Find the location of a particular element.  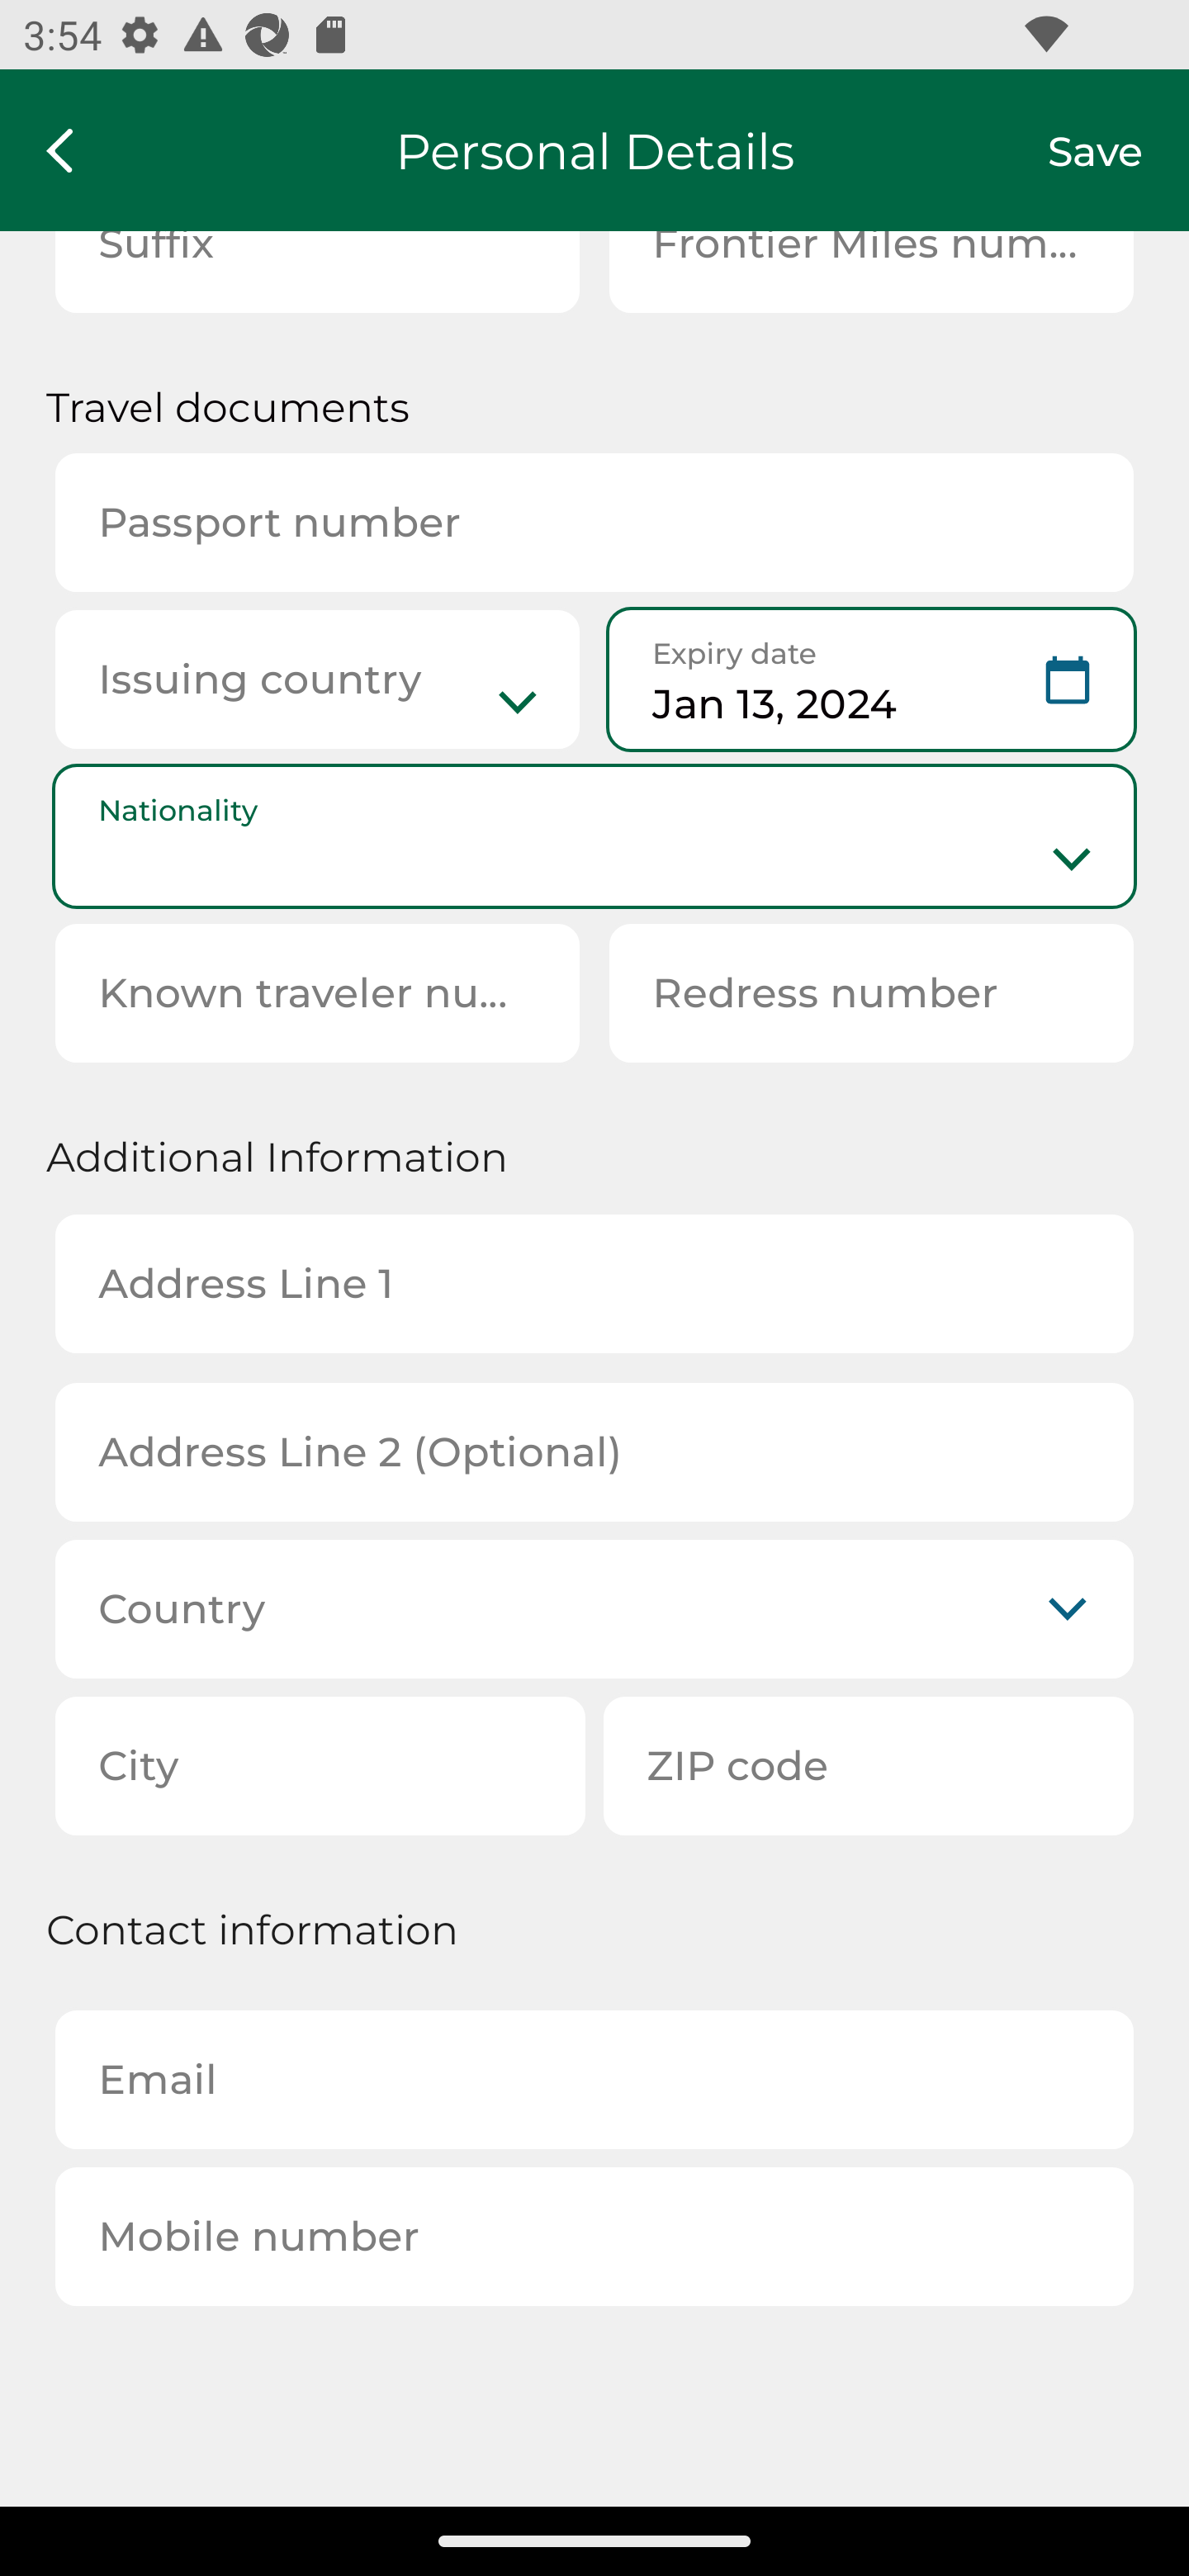

Mobile number is located at coordinates (594, 2236).